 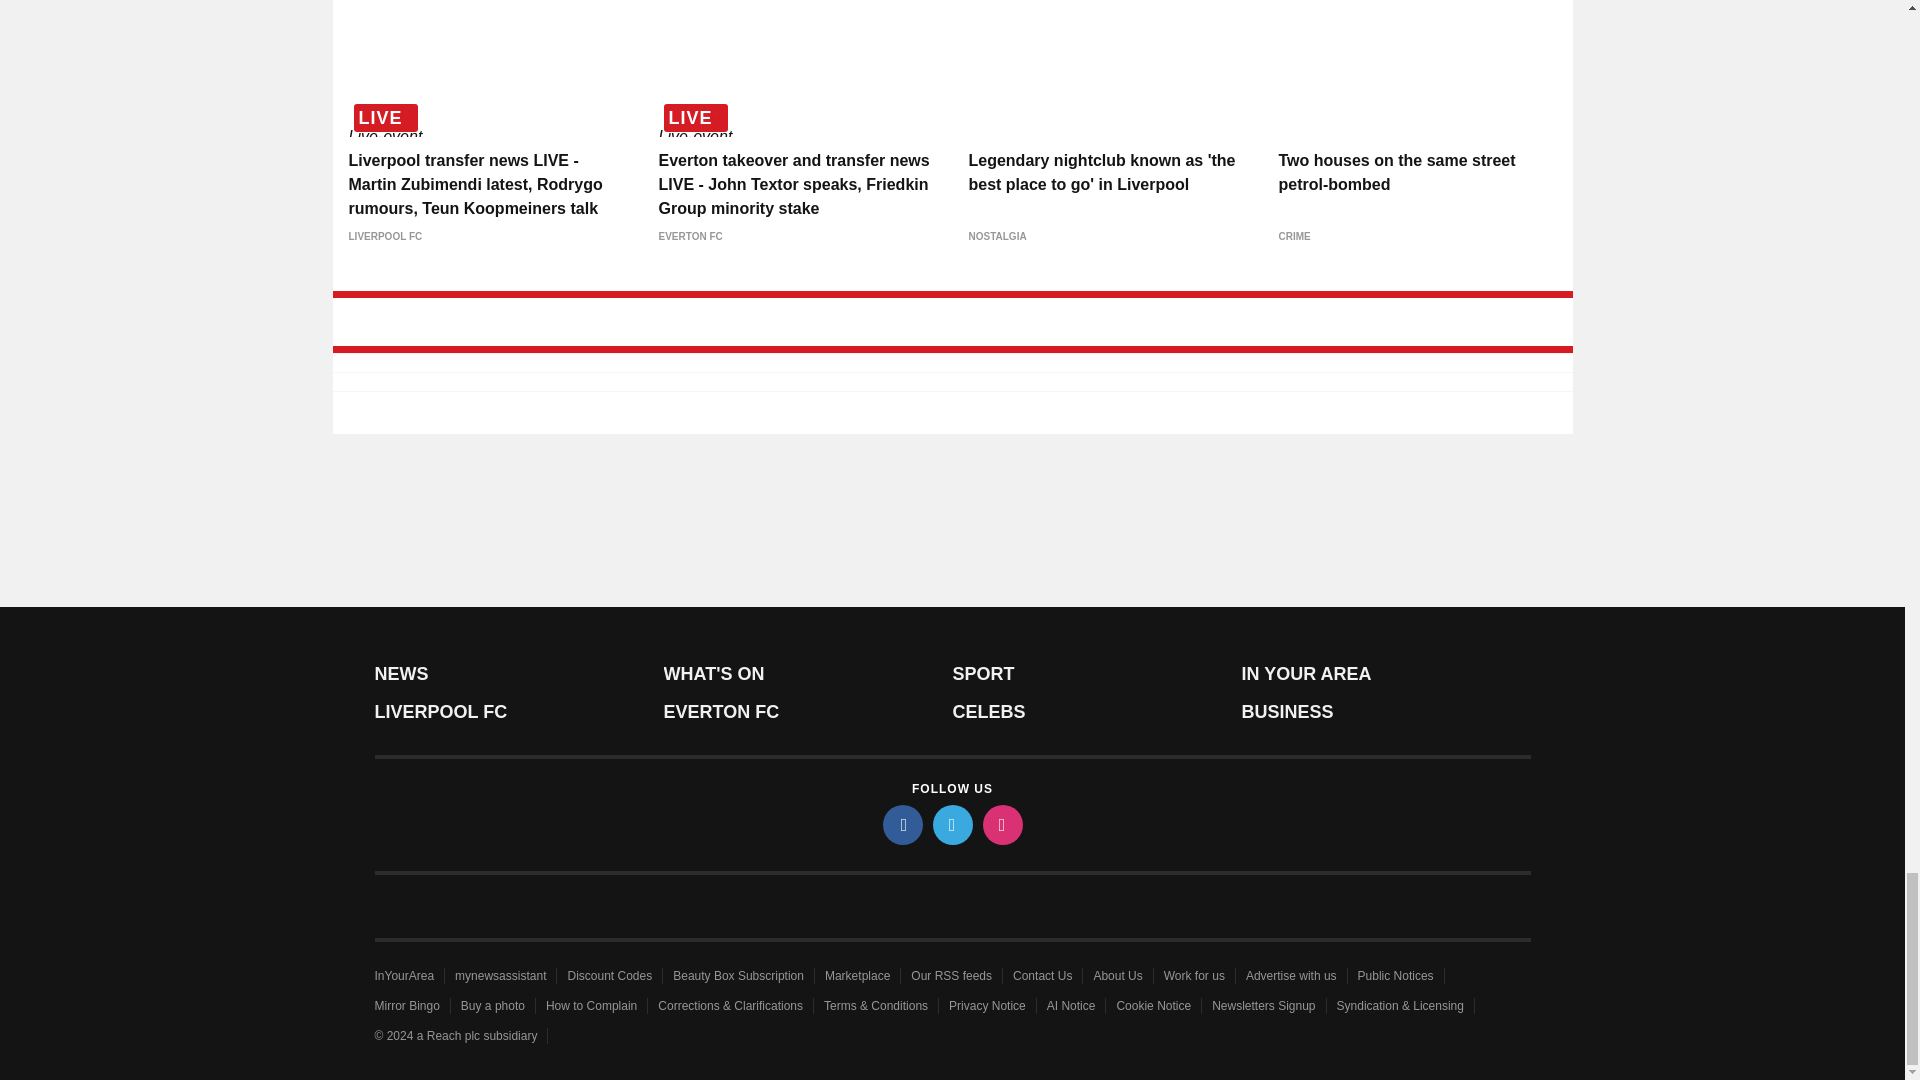 I want to click on instagram, so click(x=1001, y=824).